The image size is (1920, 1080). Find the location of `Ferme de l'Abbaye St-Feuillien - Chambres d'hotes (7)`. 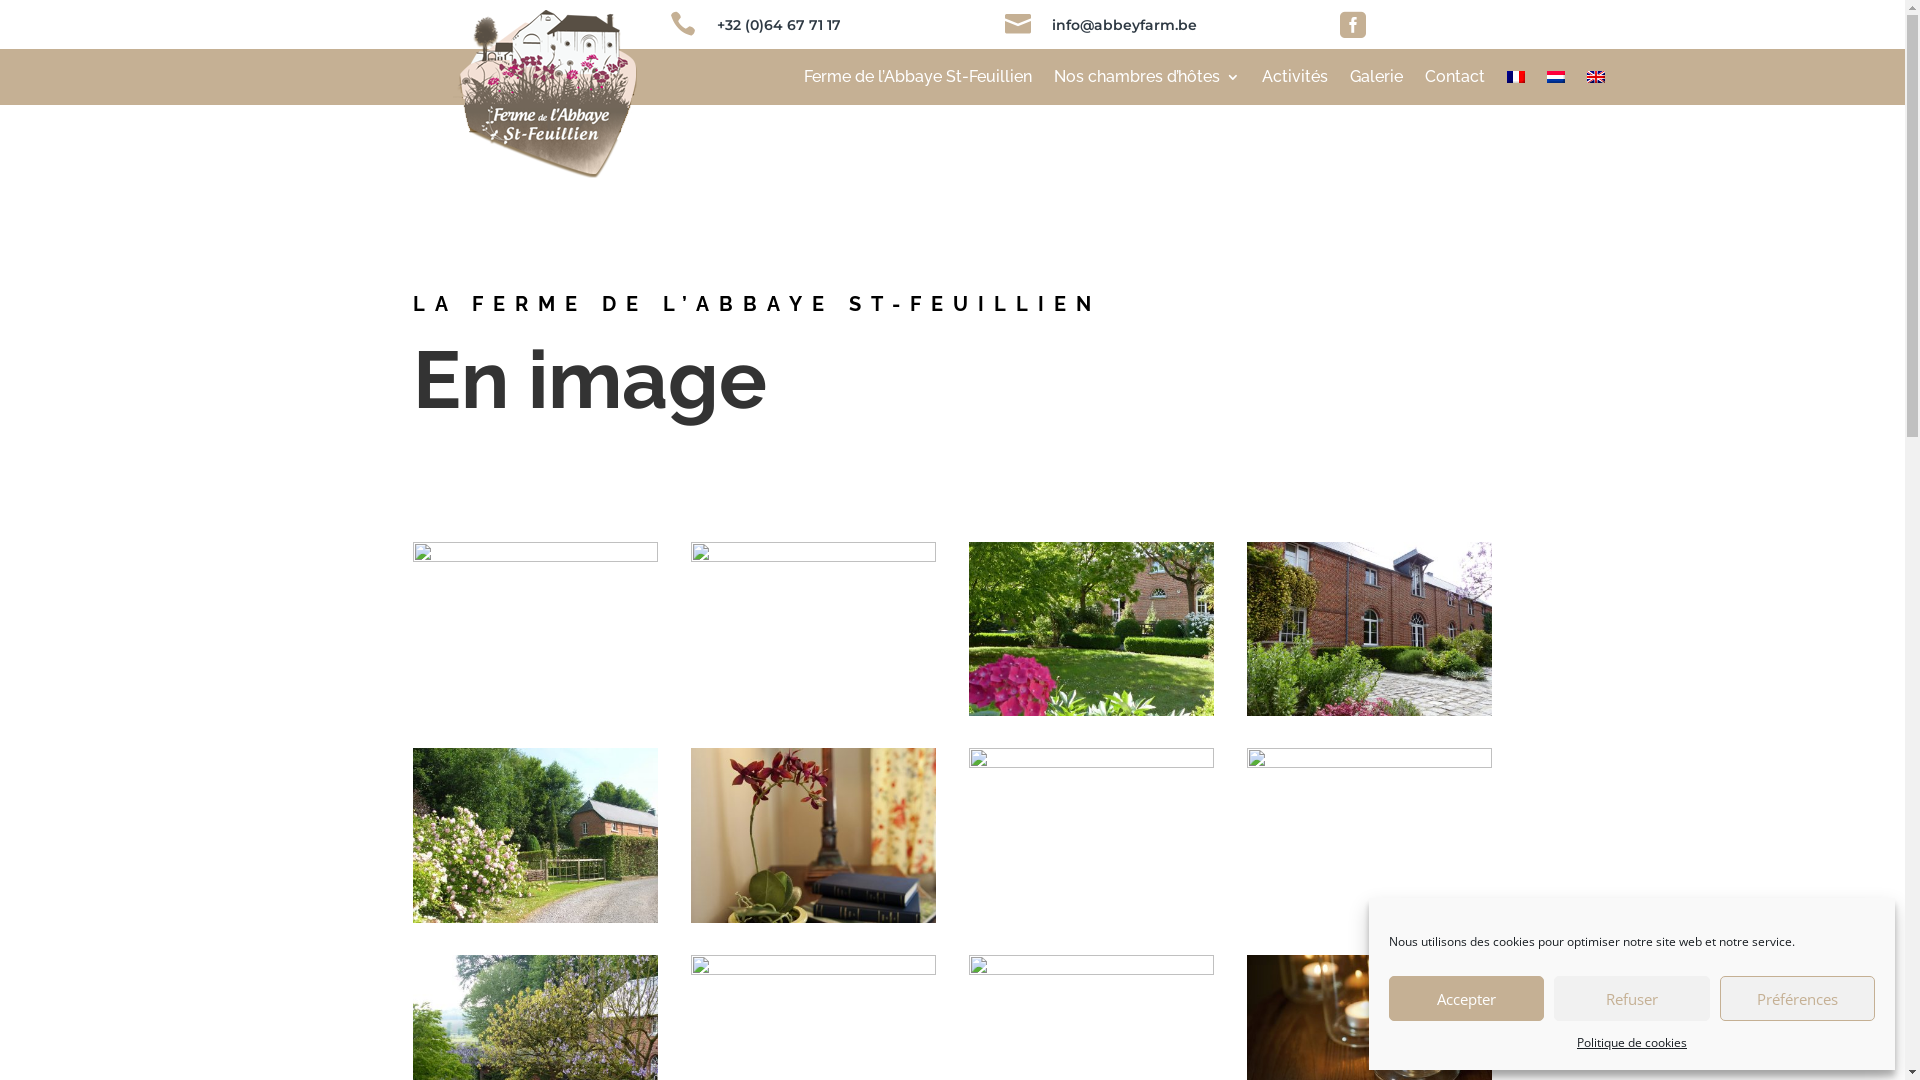

Ferme de l'Abbaye St-Feuillien - Chambres d'hotes (7) is located at coordinates (814, 918).